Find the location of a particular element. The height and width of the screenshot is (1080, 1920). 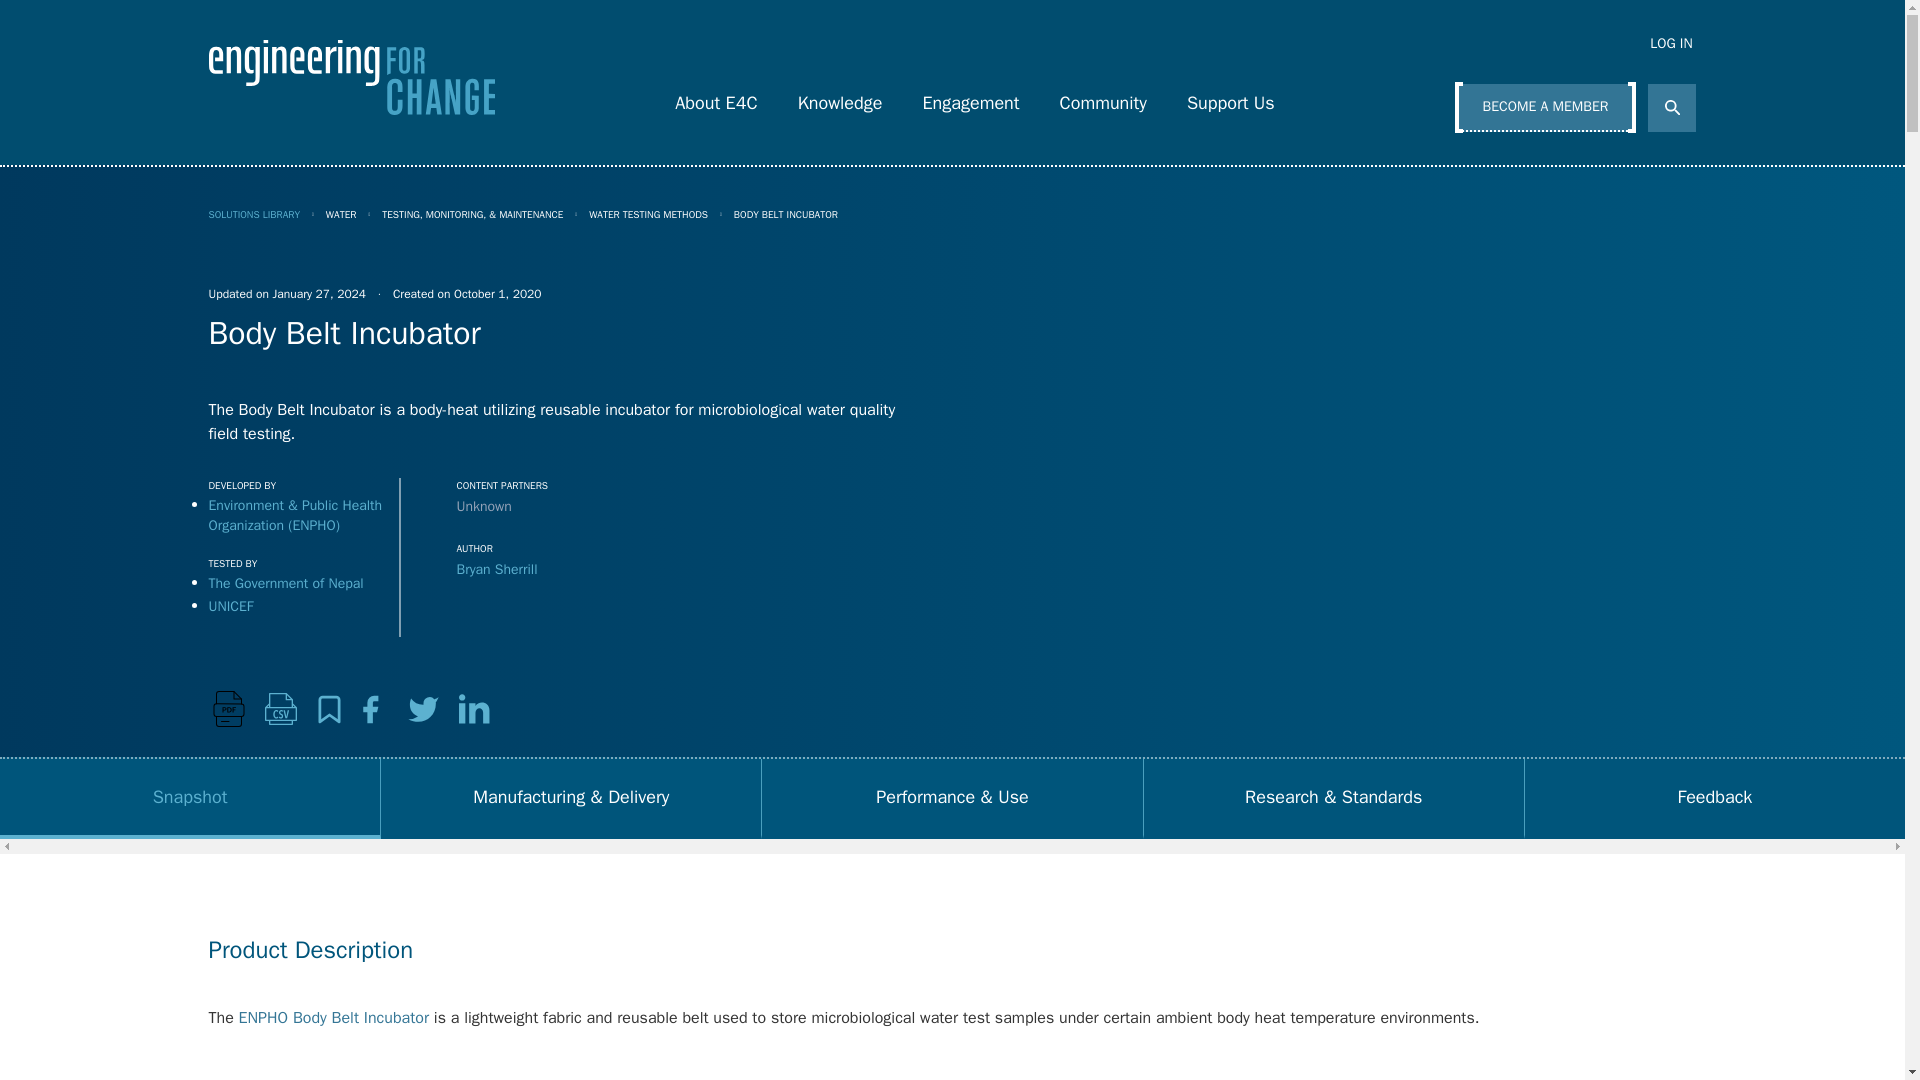

Log in to bookmark is located at coordinates (328, 708).